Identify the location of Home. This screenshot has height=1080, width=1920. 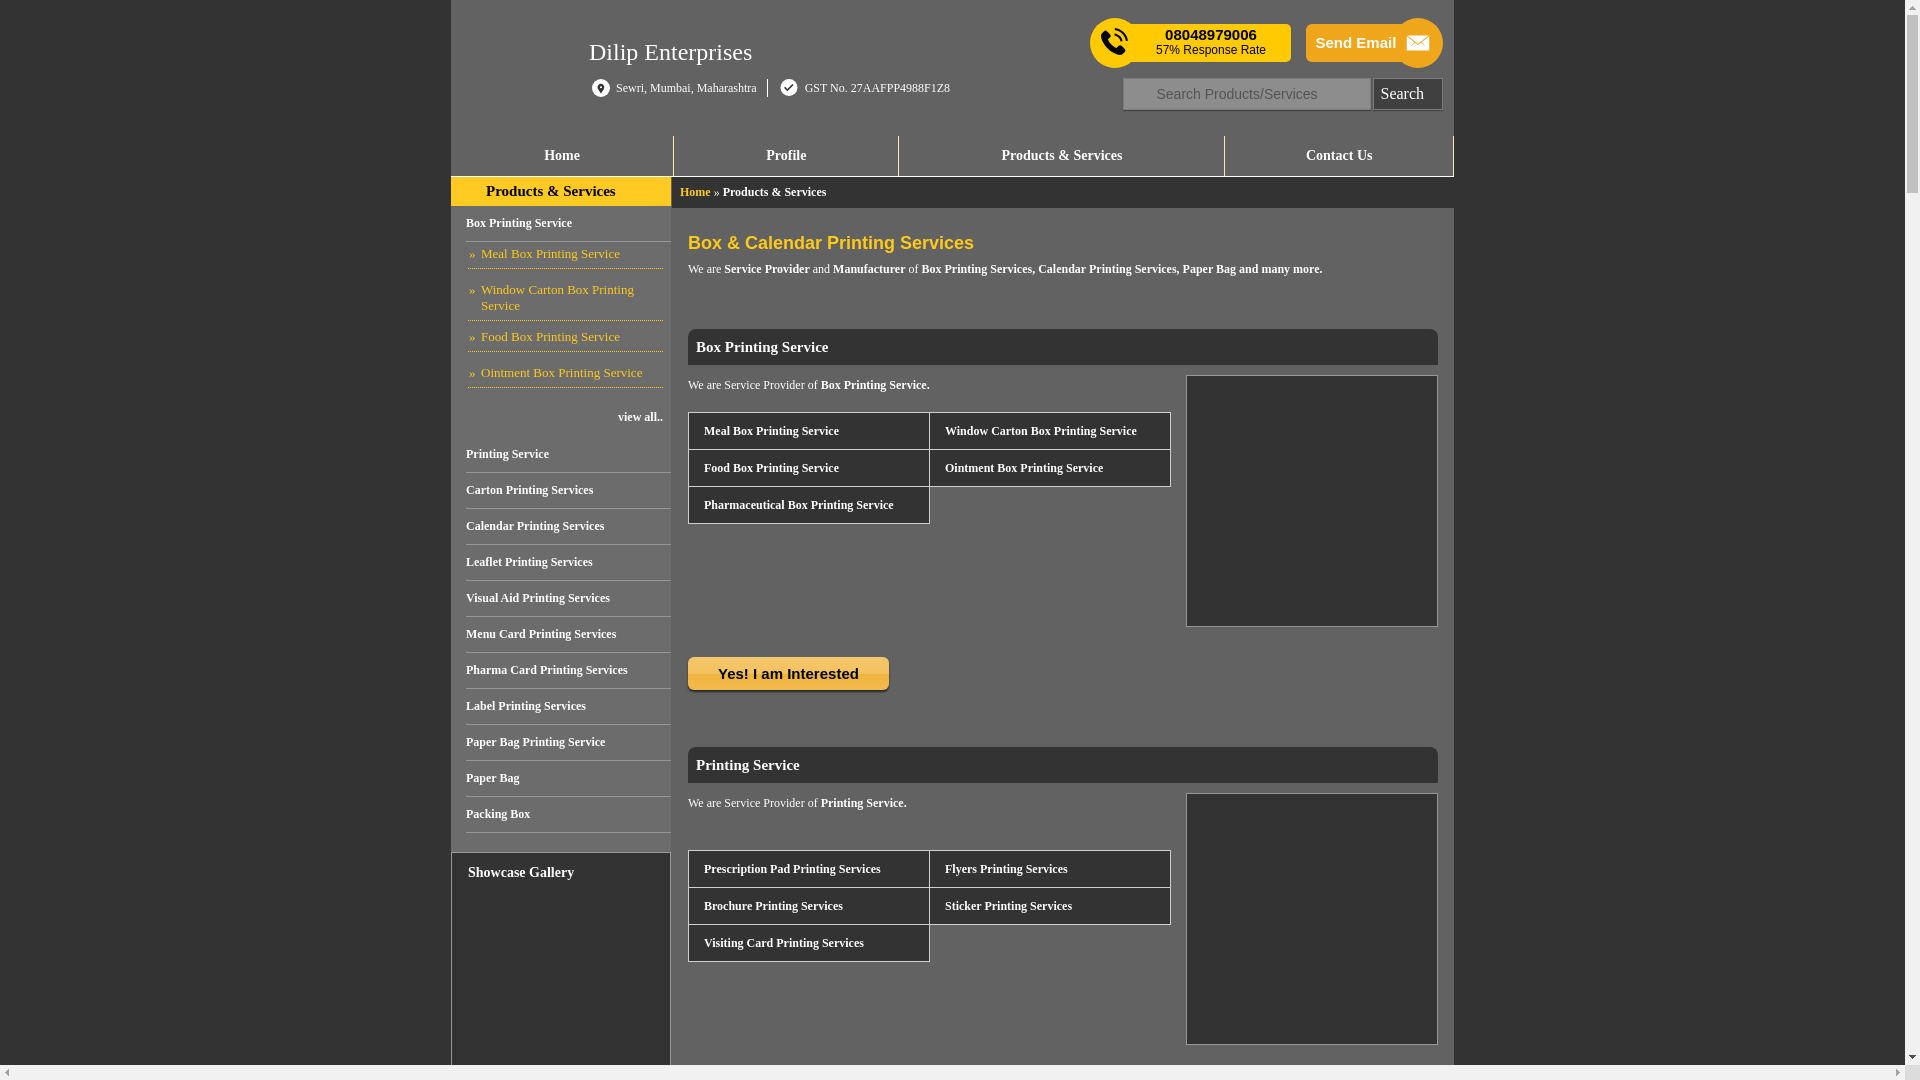
(562, 156).